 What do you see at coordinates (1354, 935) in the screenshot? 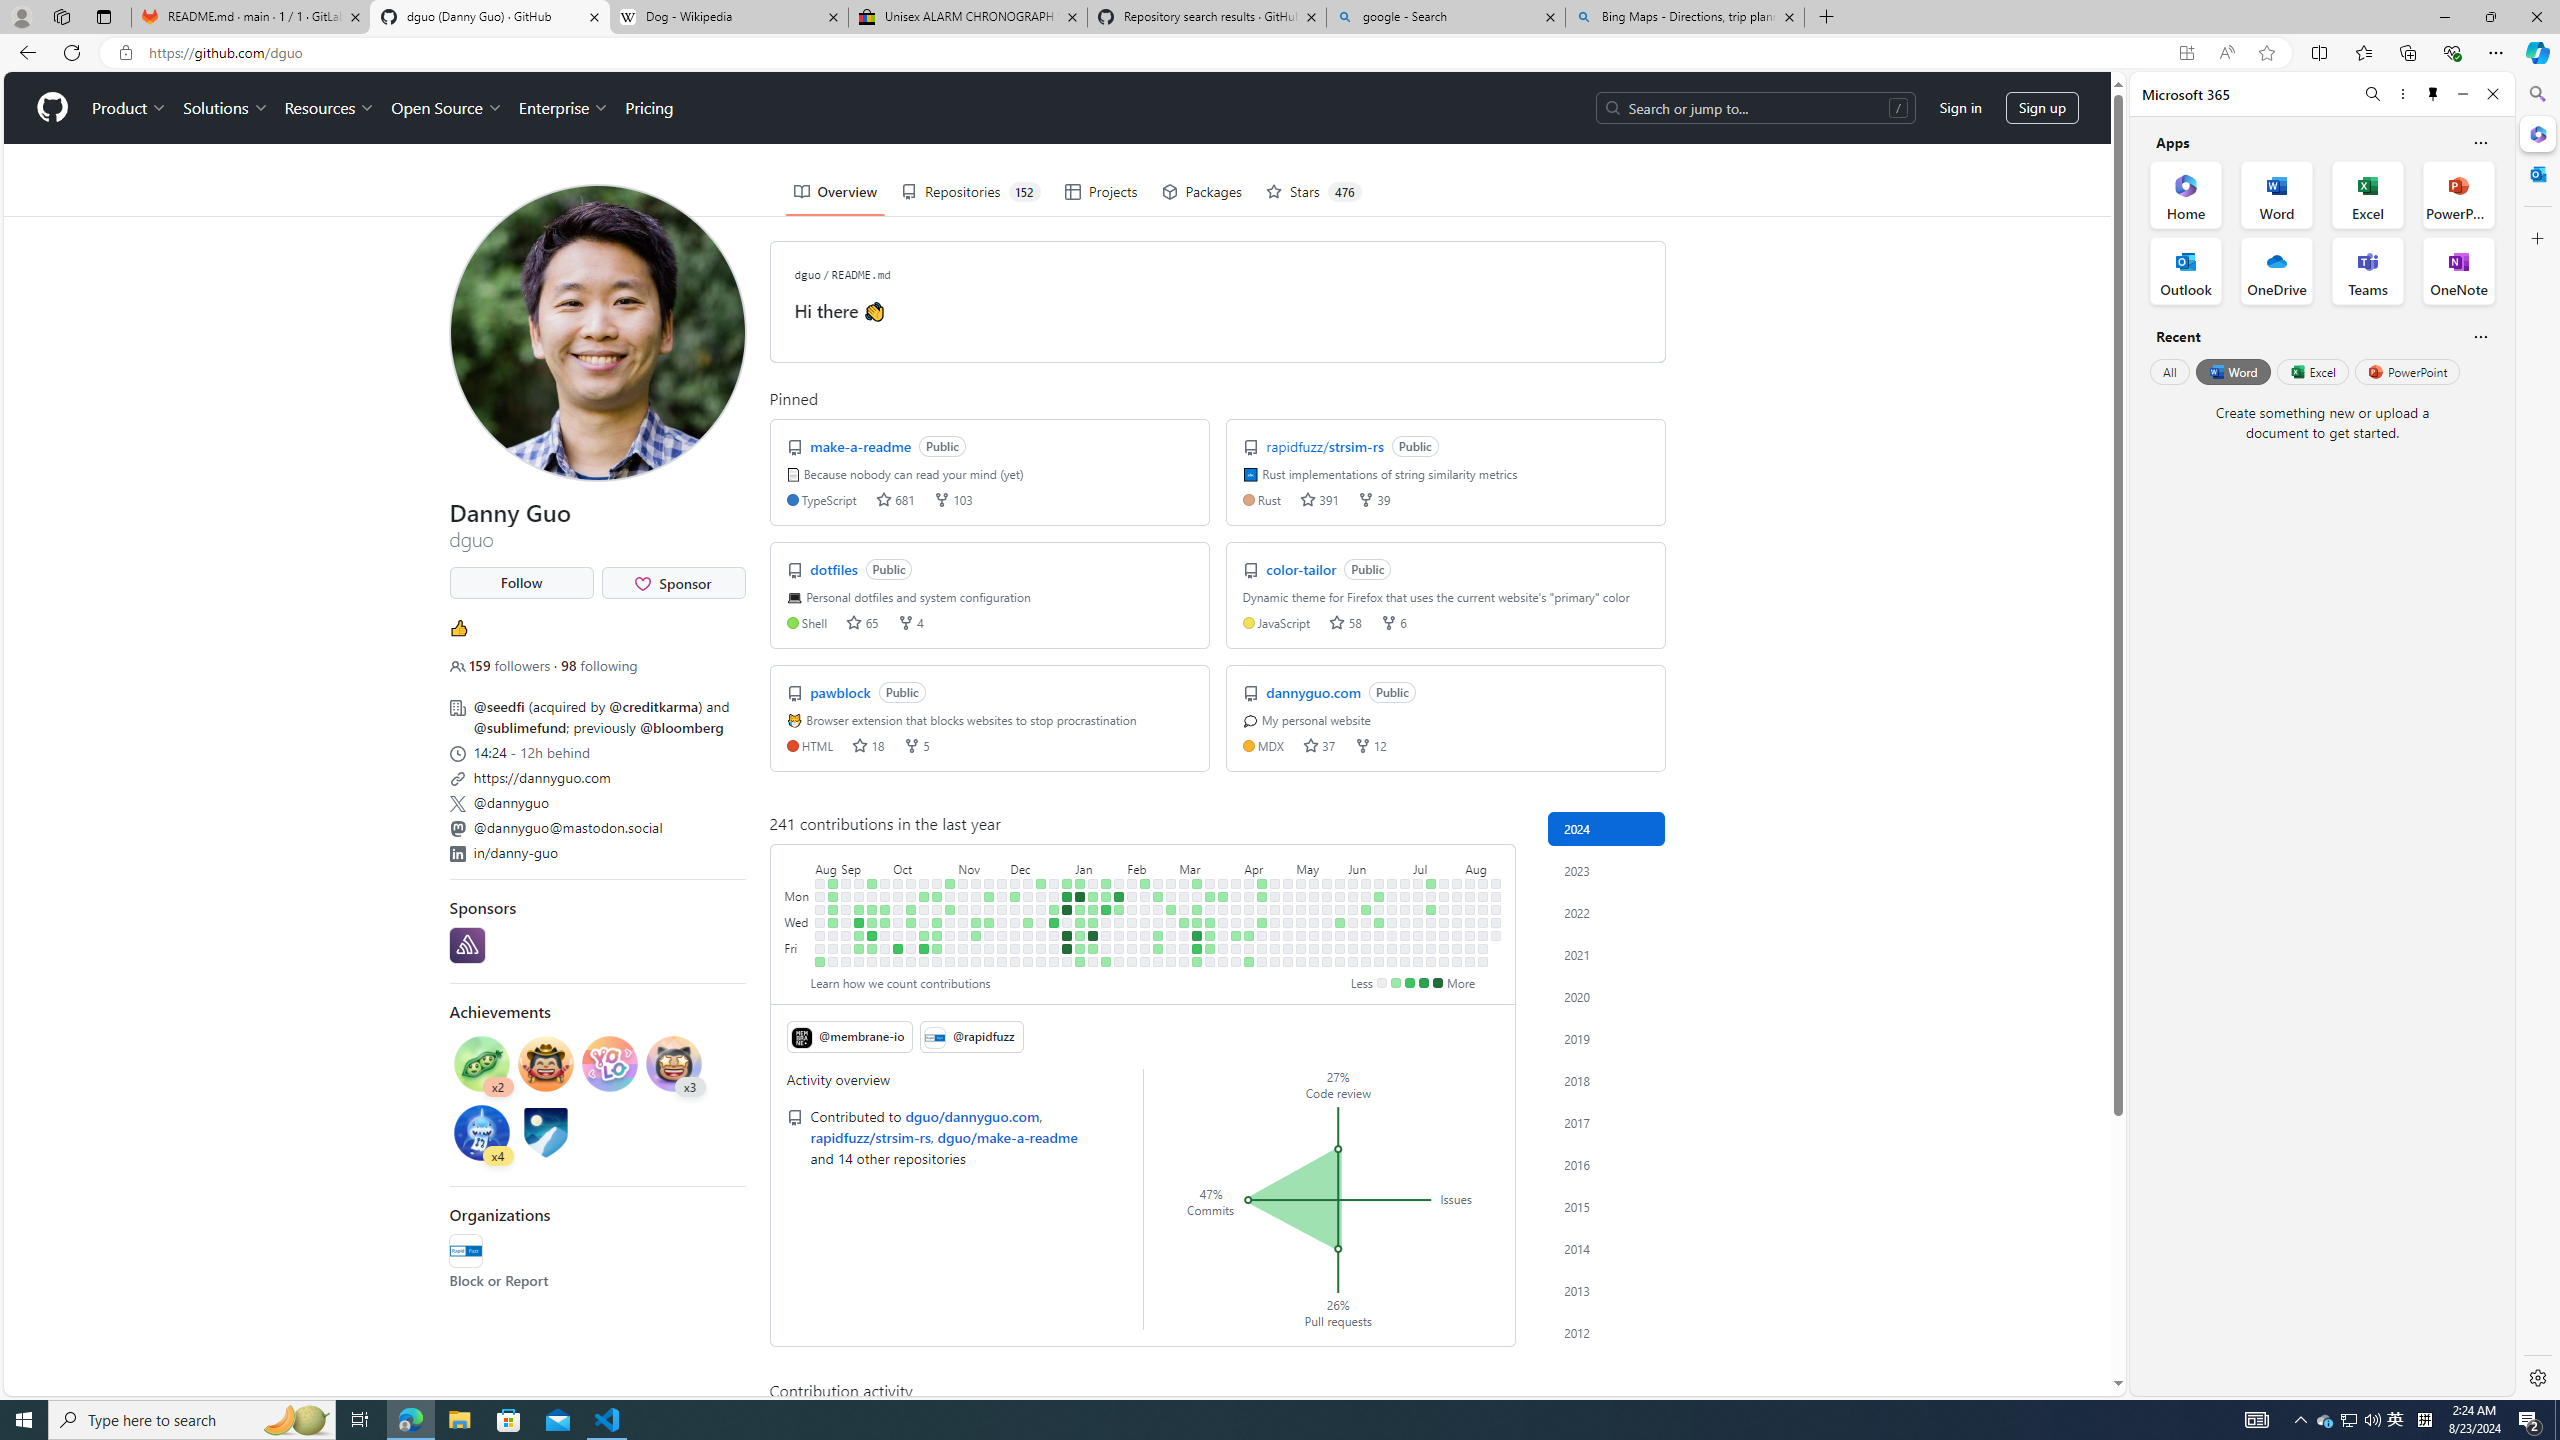
I see `No contributions on June 6th.` at bounding box center [1354, 935].